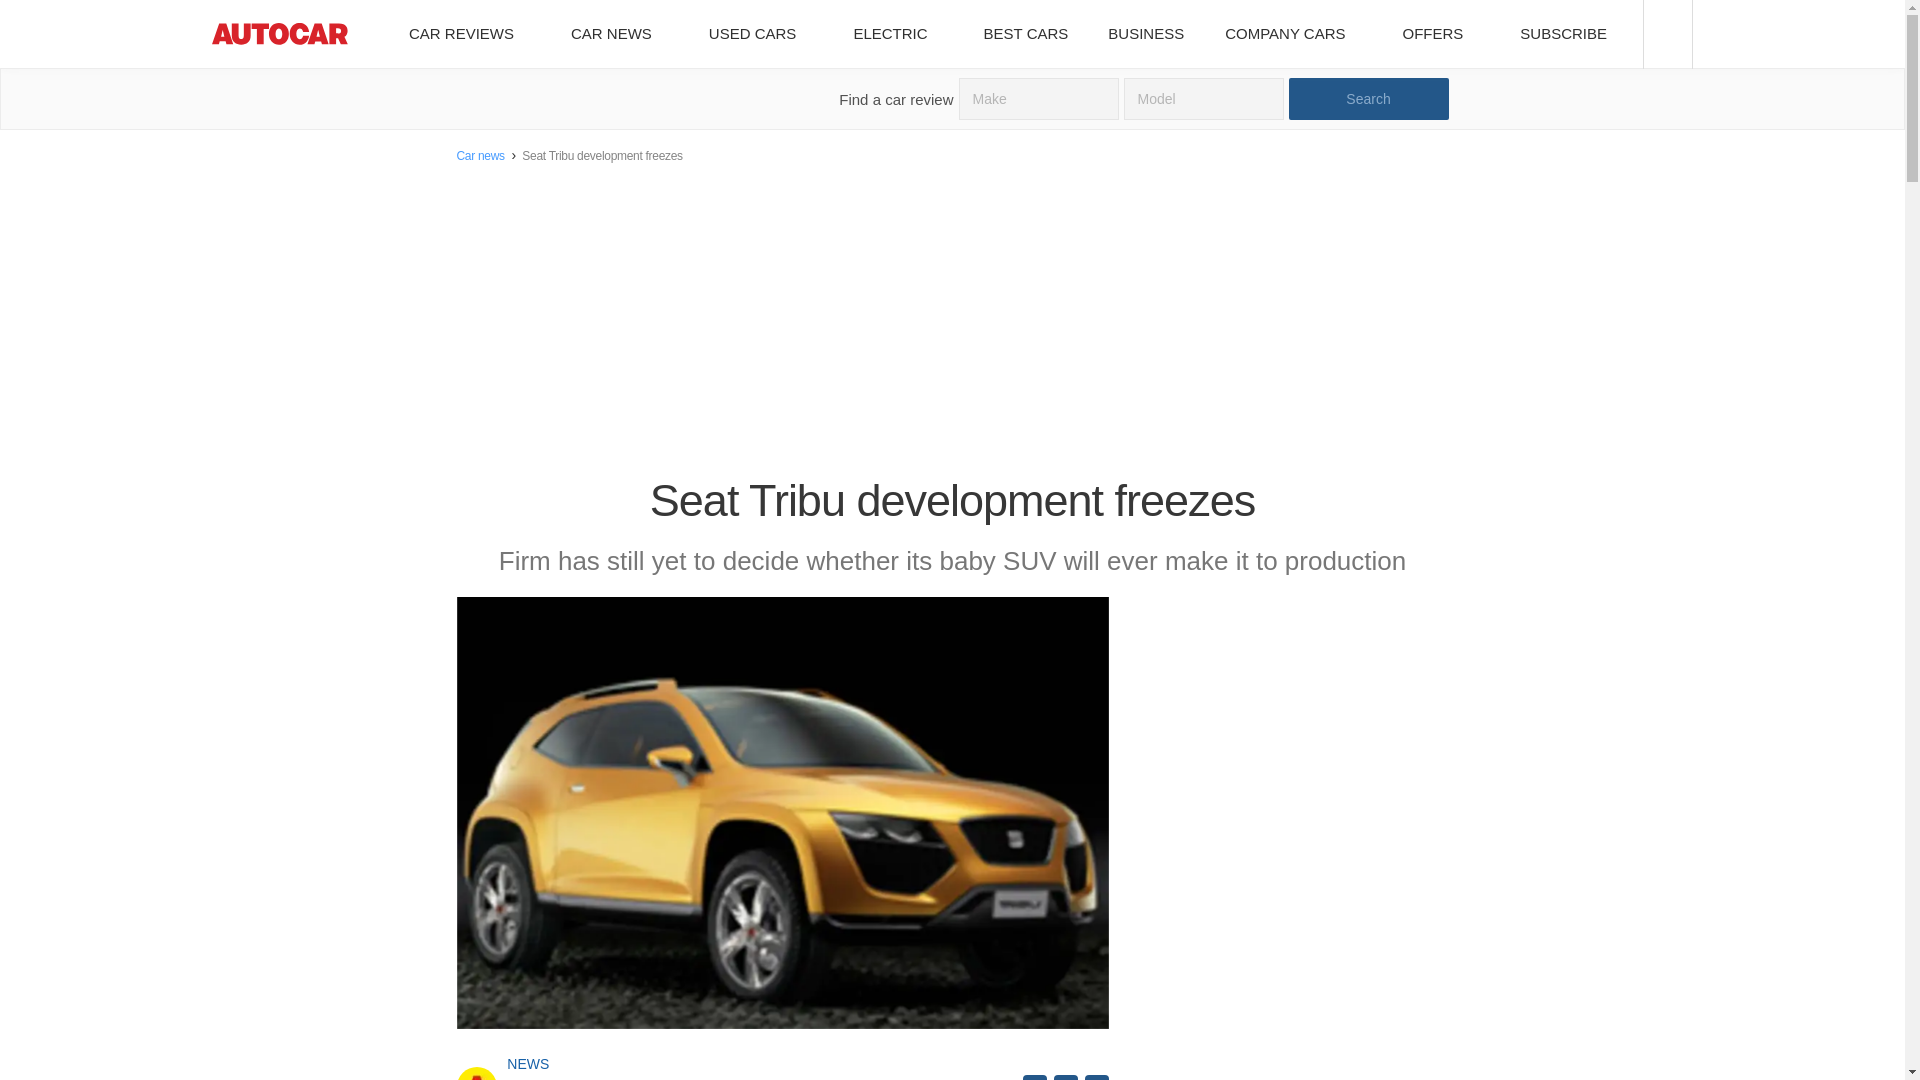 The width and height of the screenshot is (1920, 1080). Describe the element at coordinates (1368, 98) in the screenshot. I see `Search` at that location.